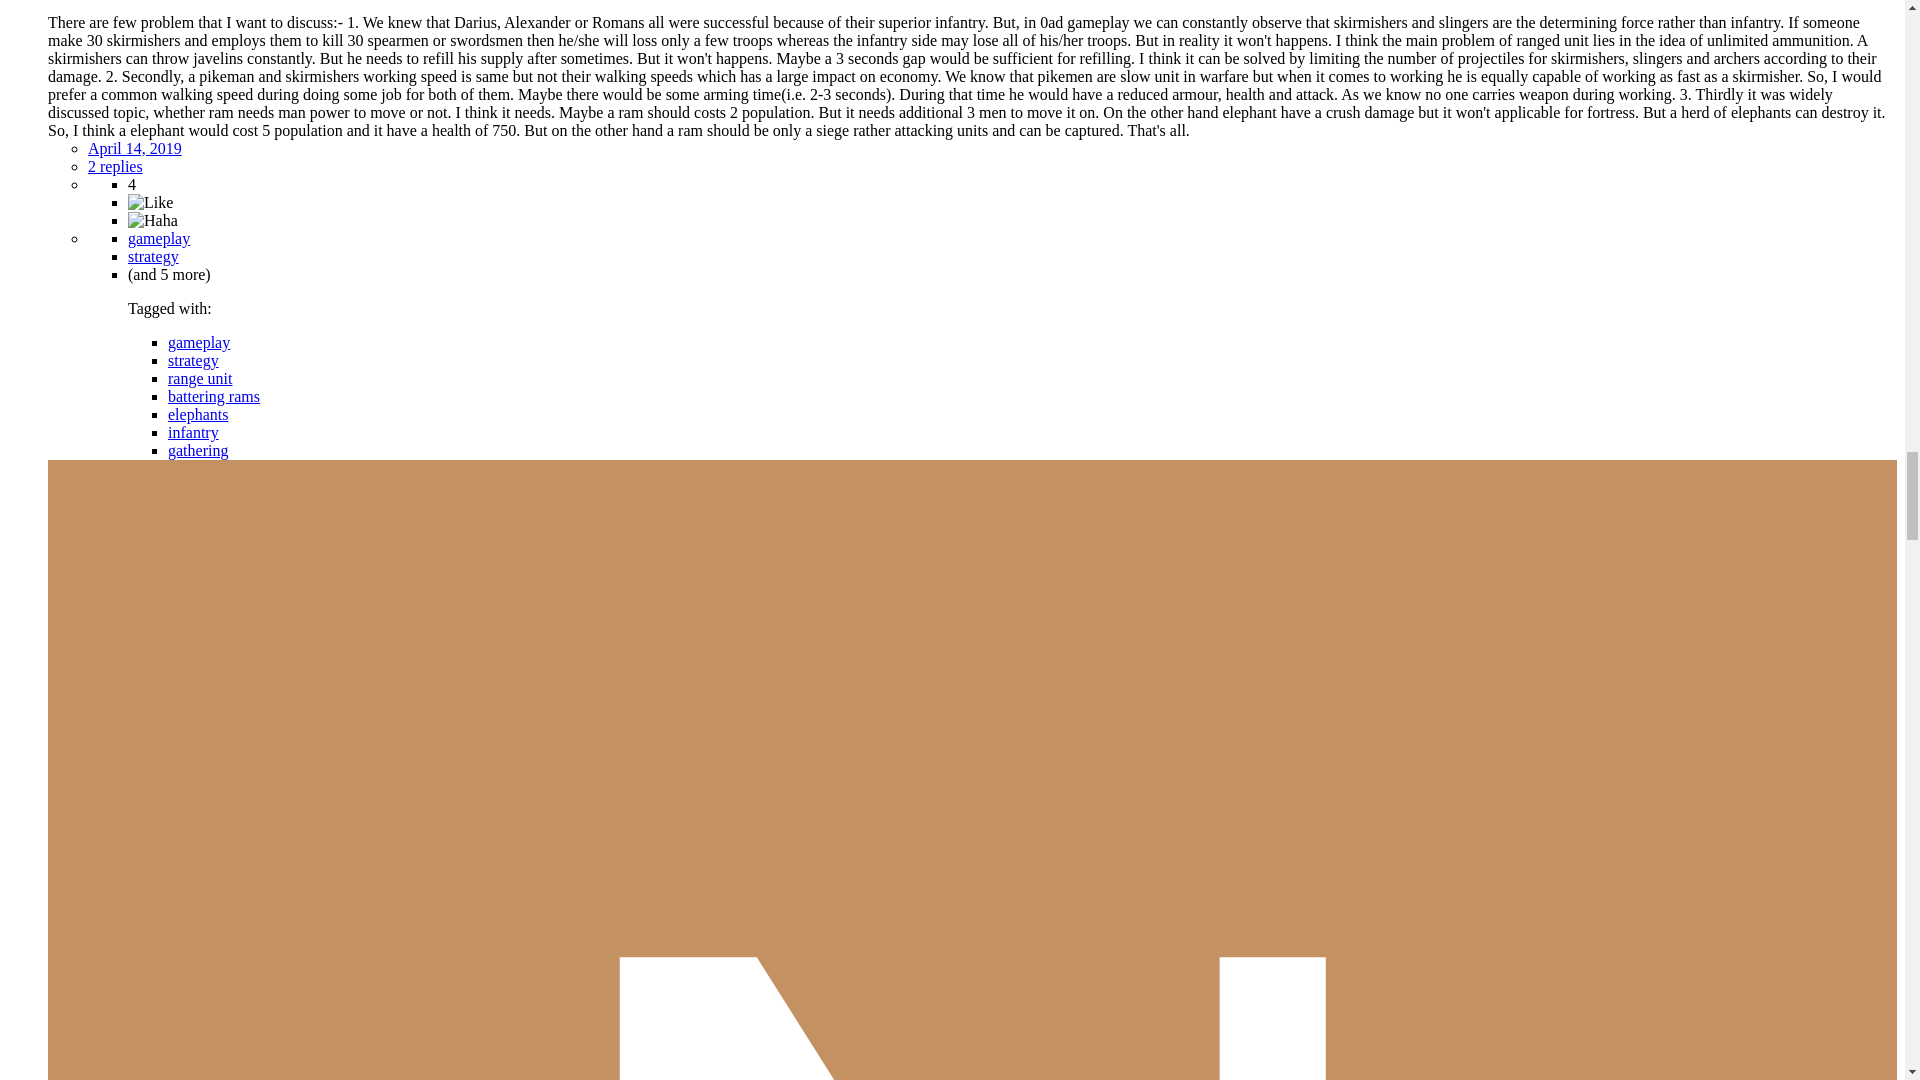  I want to click on Find other content tagged with 'elephants', so click(198, 414).